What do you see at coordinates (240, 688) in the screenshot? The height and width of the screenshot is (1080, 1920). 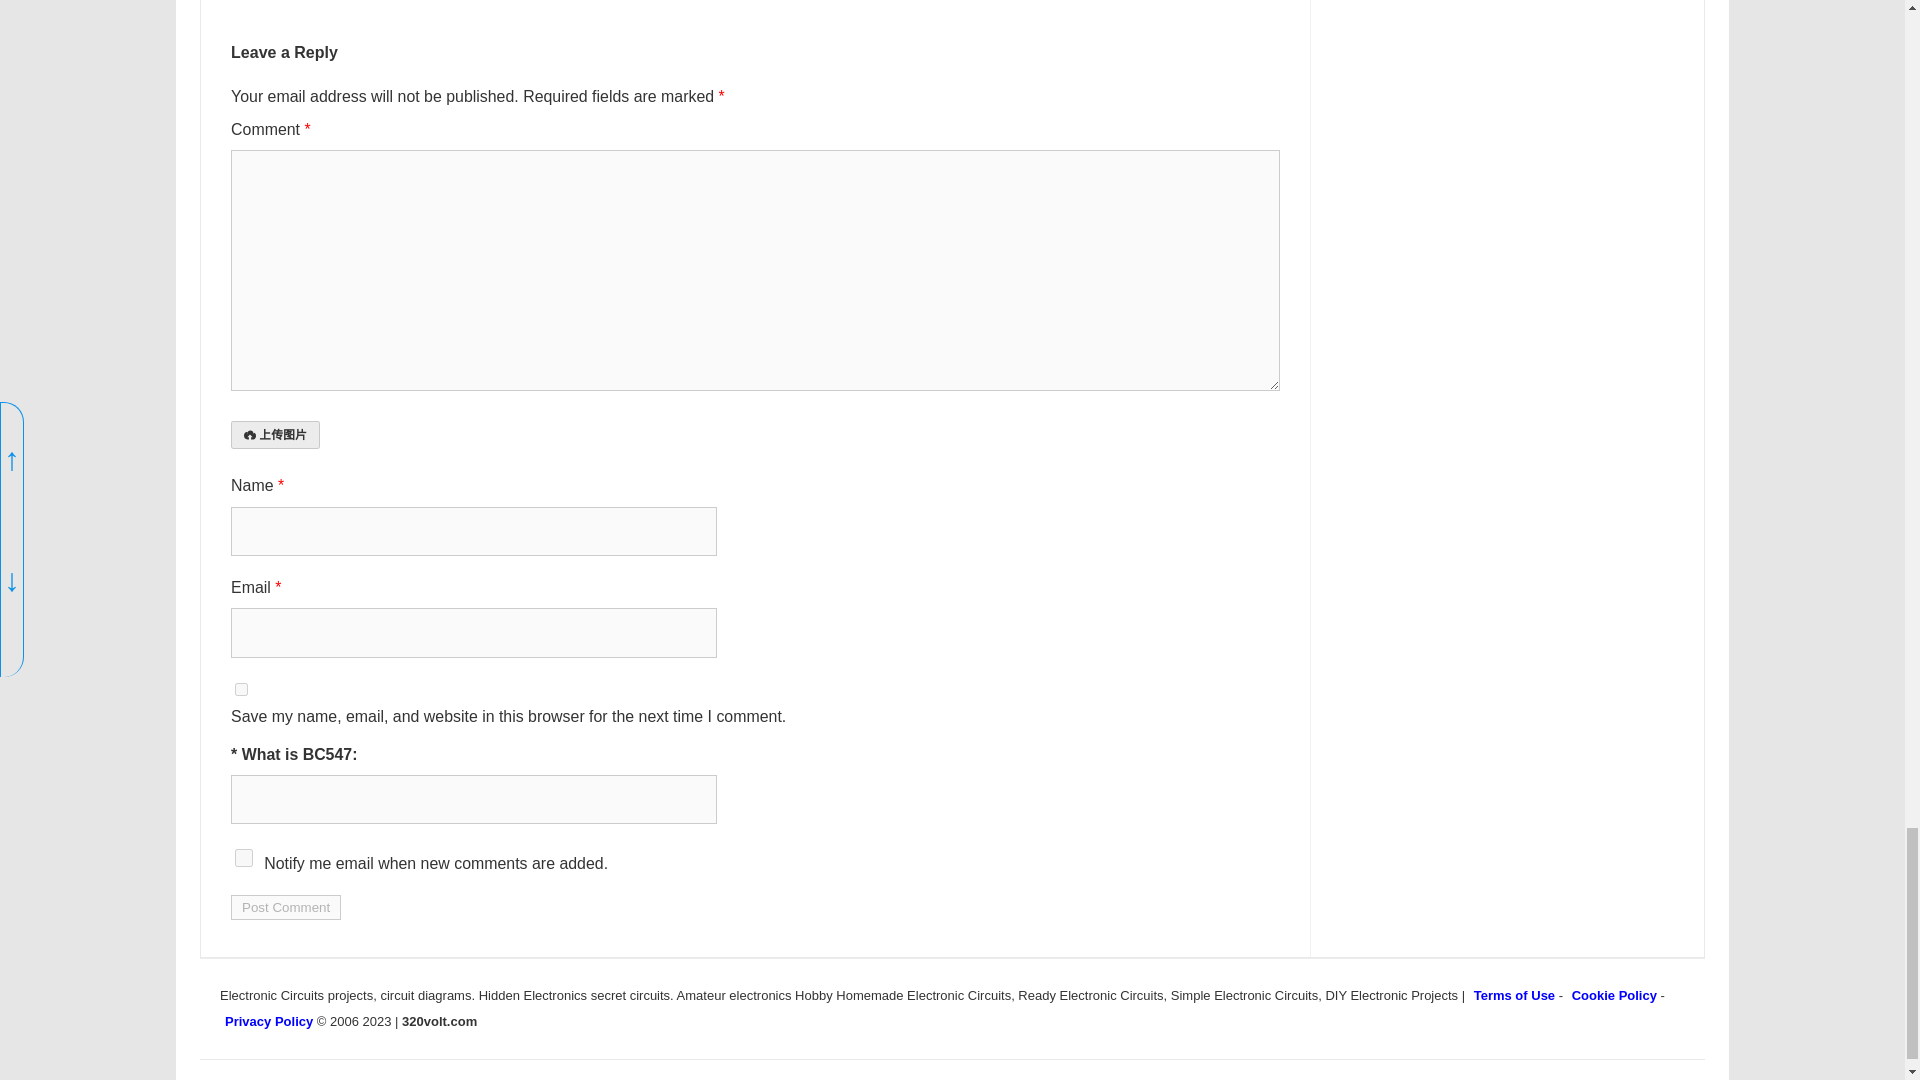 I see `yes` at bounding box center [240, 688].